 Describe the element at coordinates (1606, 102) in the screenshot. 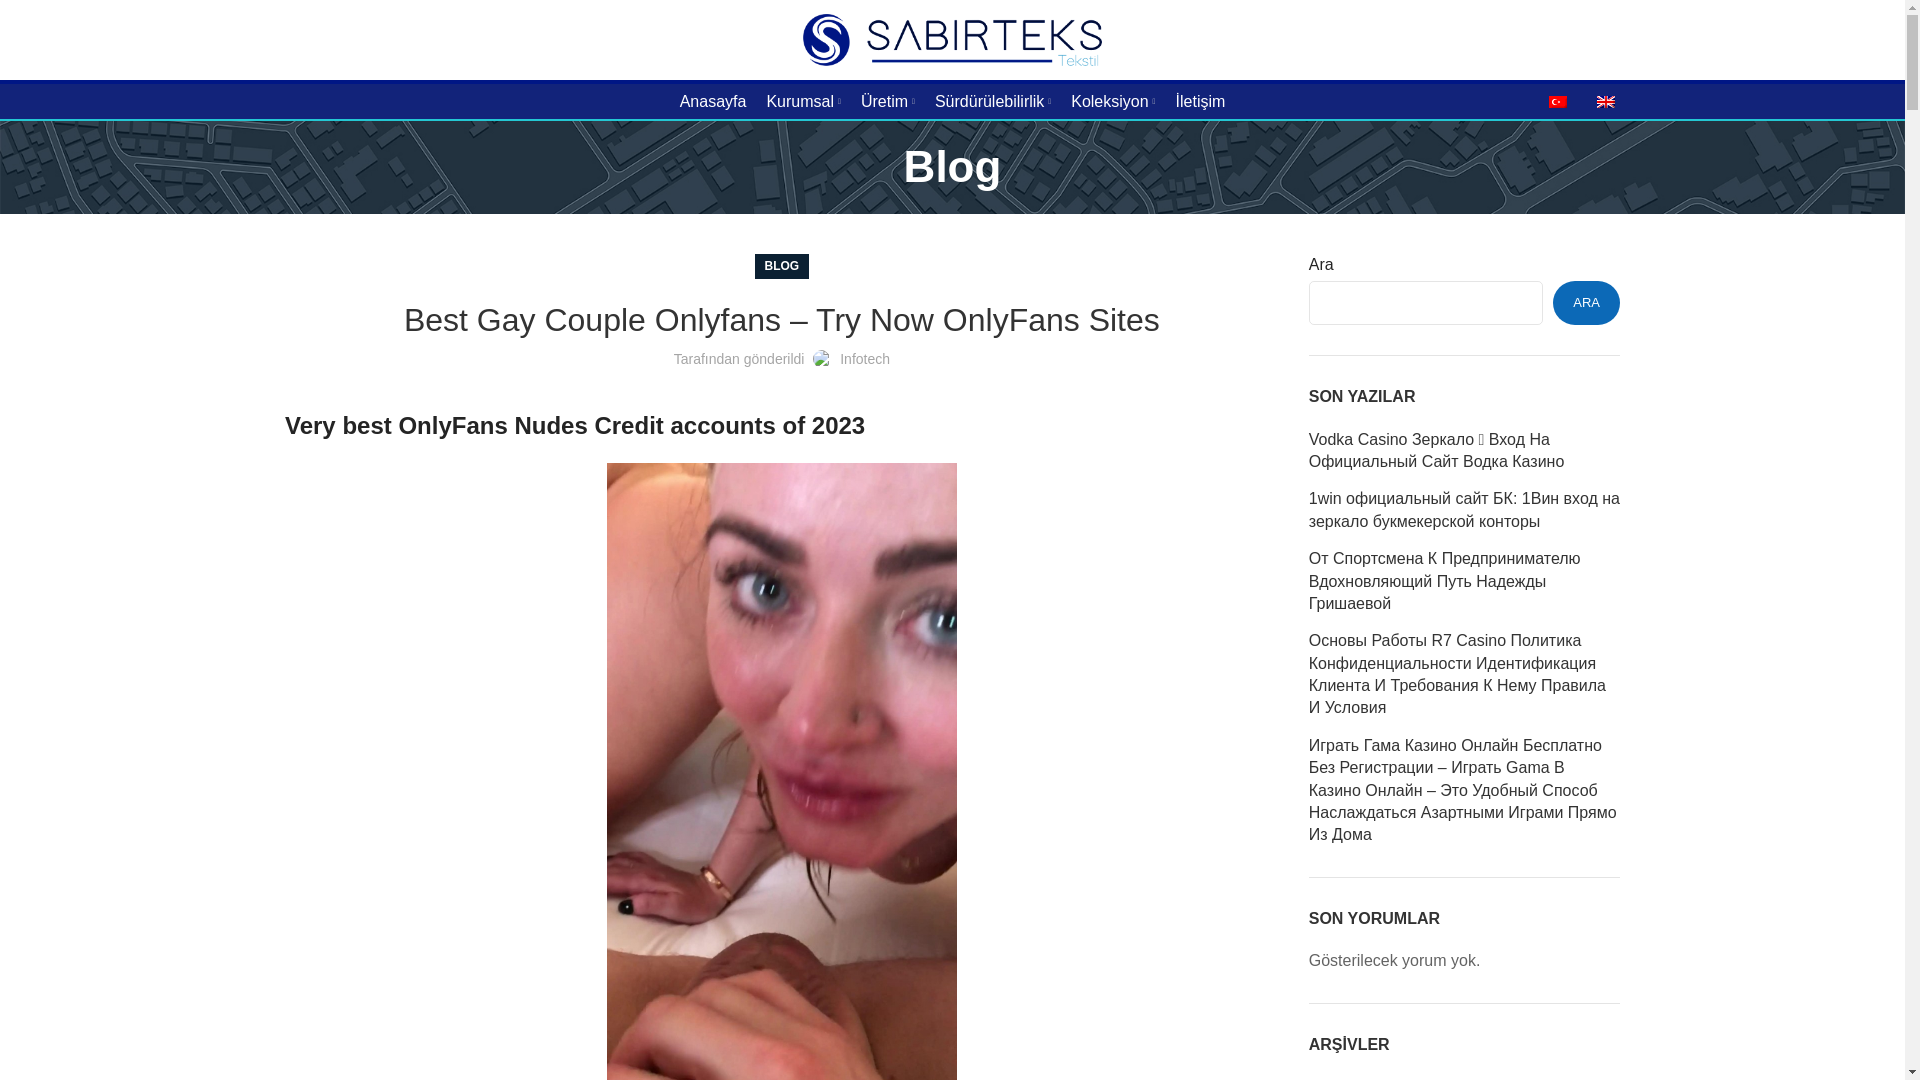

I see `English` at that location.